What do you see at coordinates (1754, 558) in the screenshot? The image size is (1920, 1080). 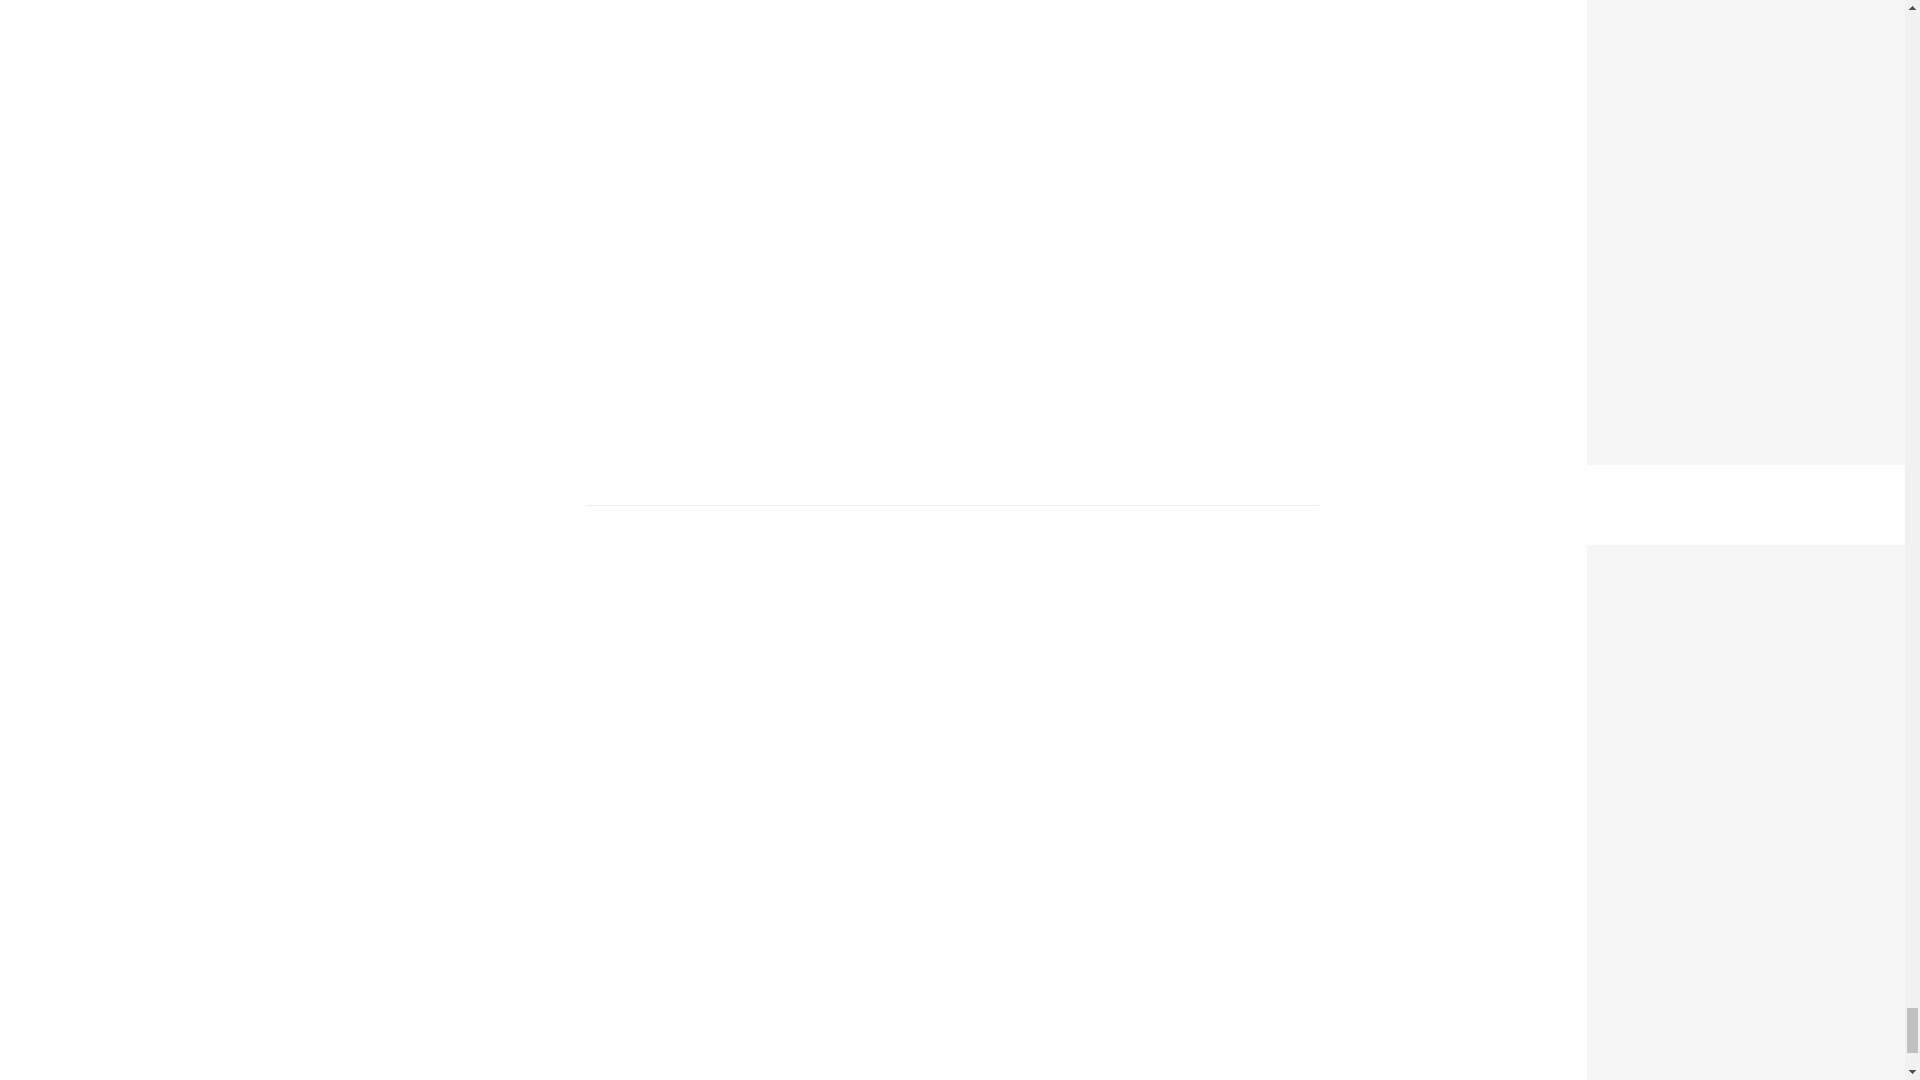 I see `Rudolph The Red Nosed Reindeer Wallpaper Vintage Christmas` at bounding box center [1754, 558].